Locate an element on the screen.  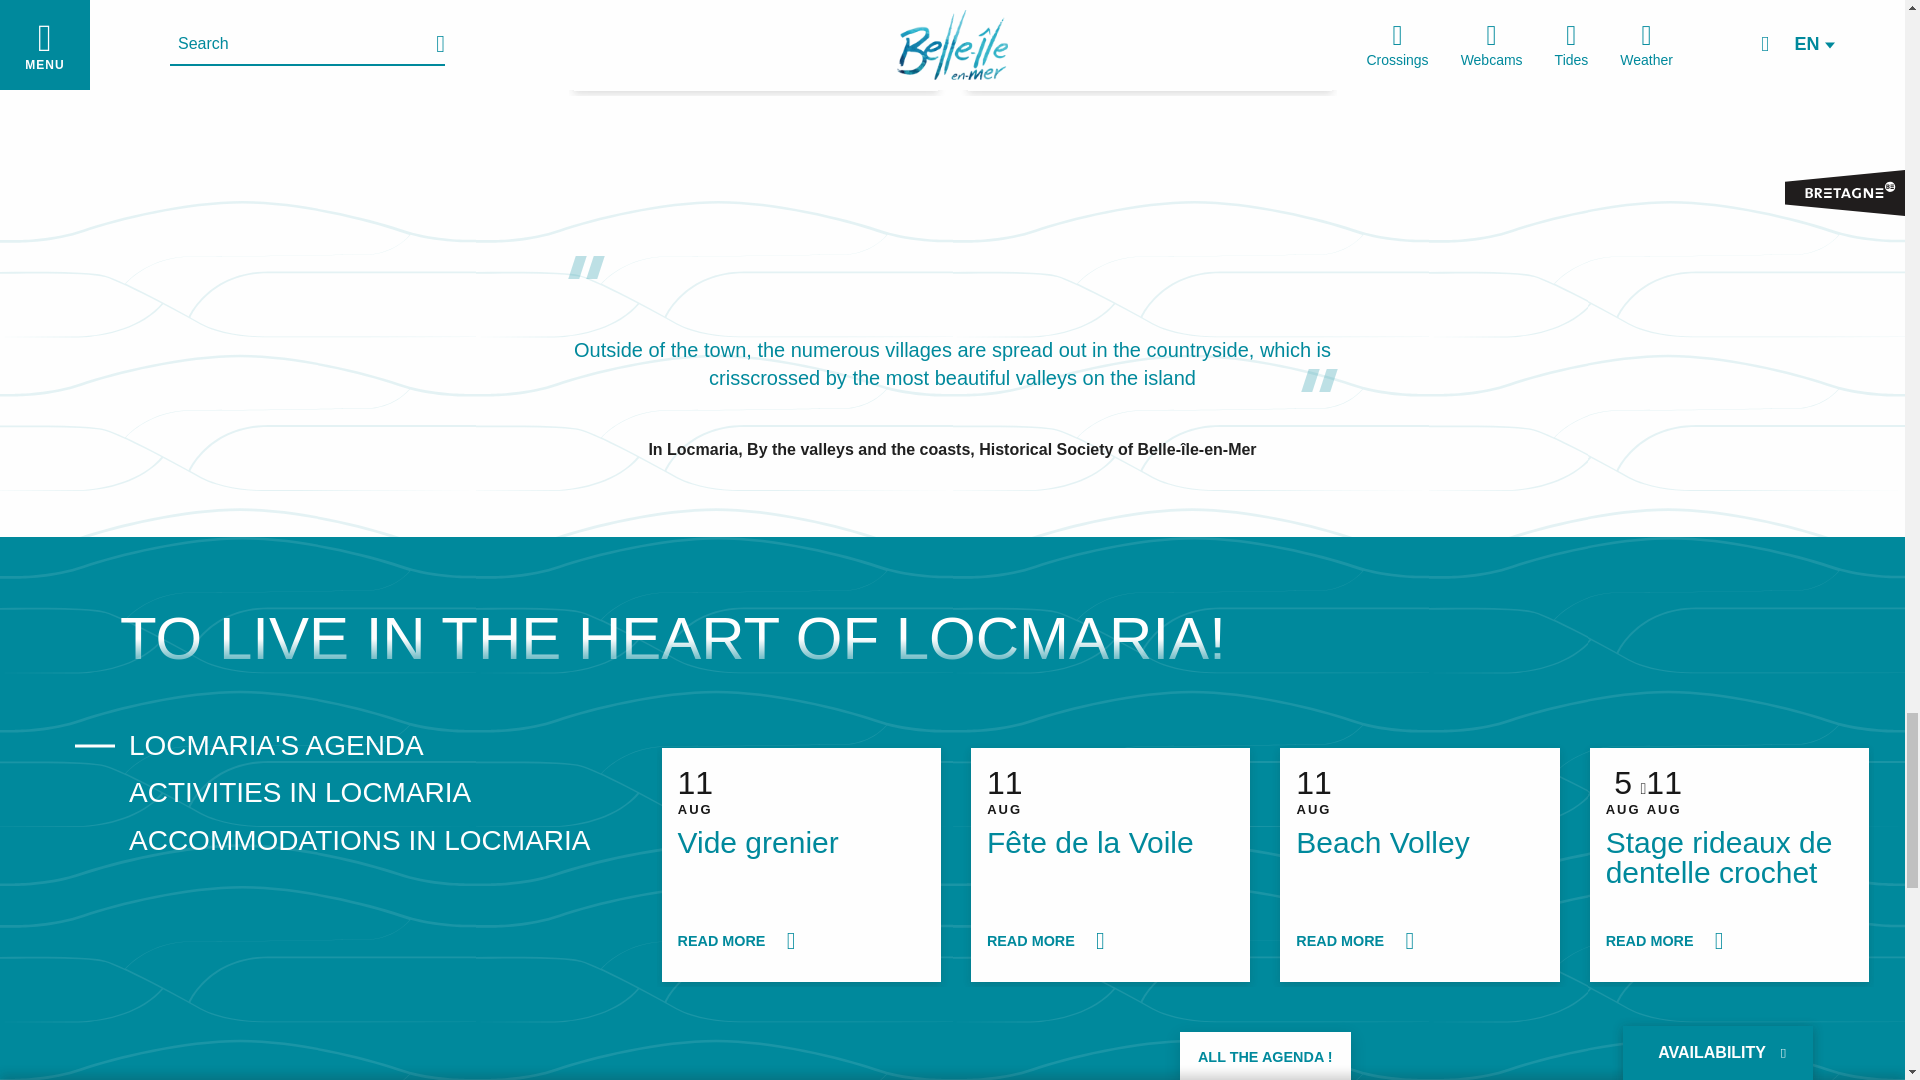
ACCOMMODATIONS IN LOCMARIA is located at coordinates (373, 793).